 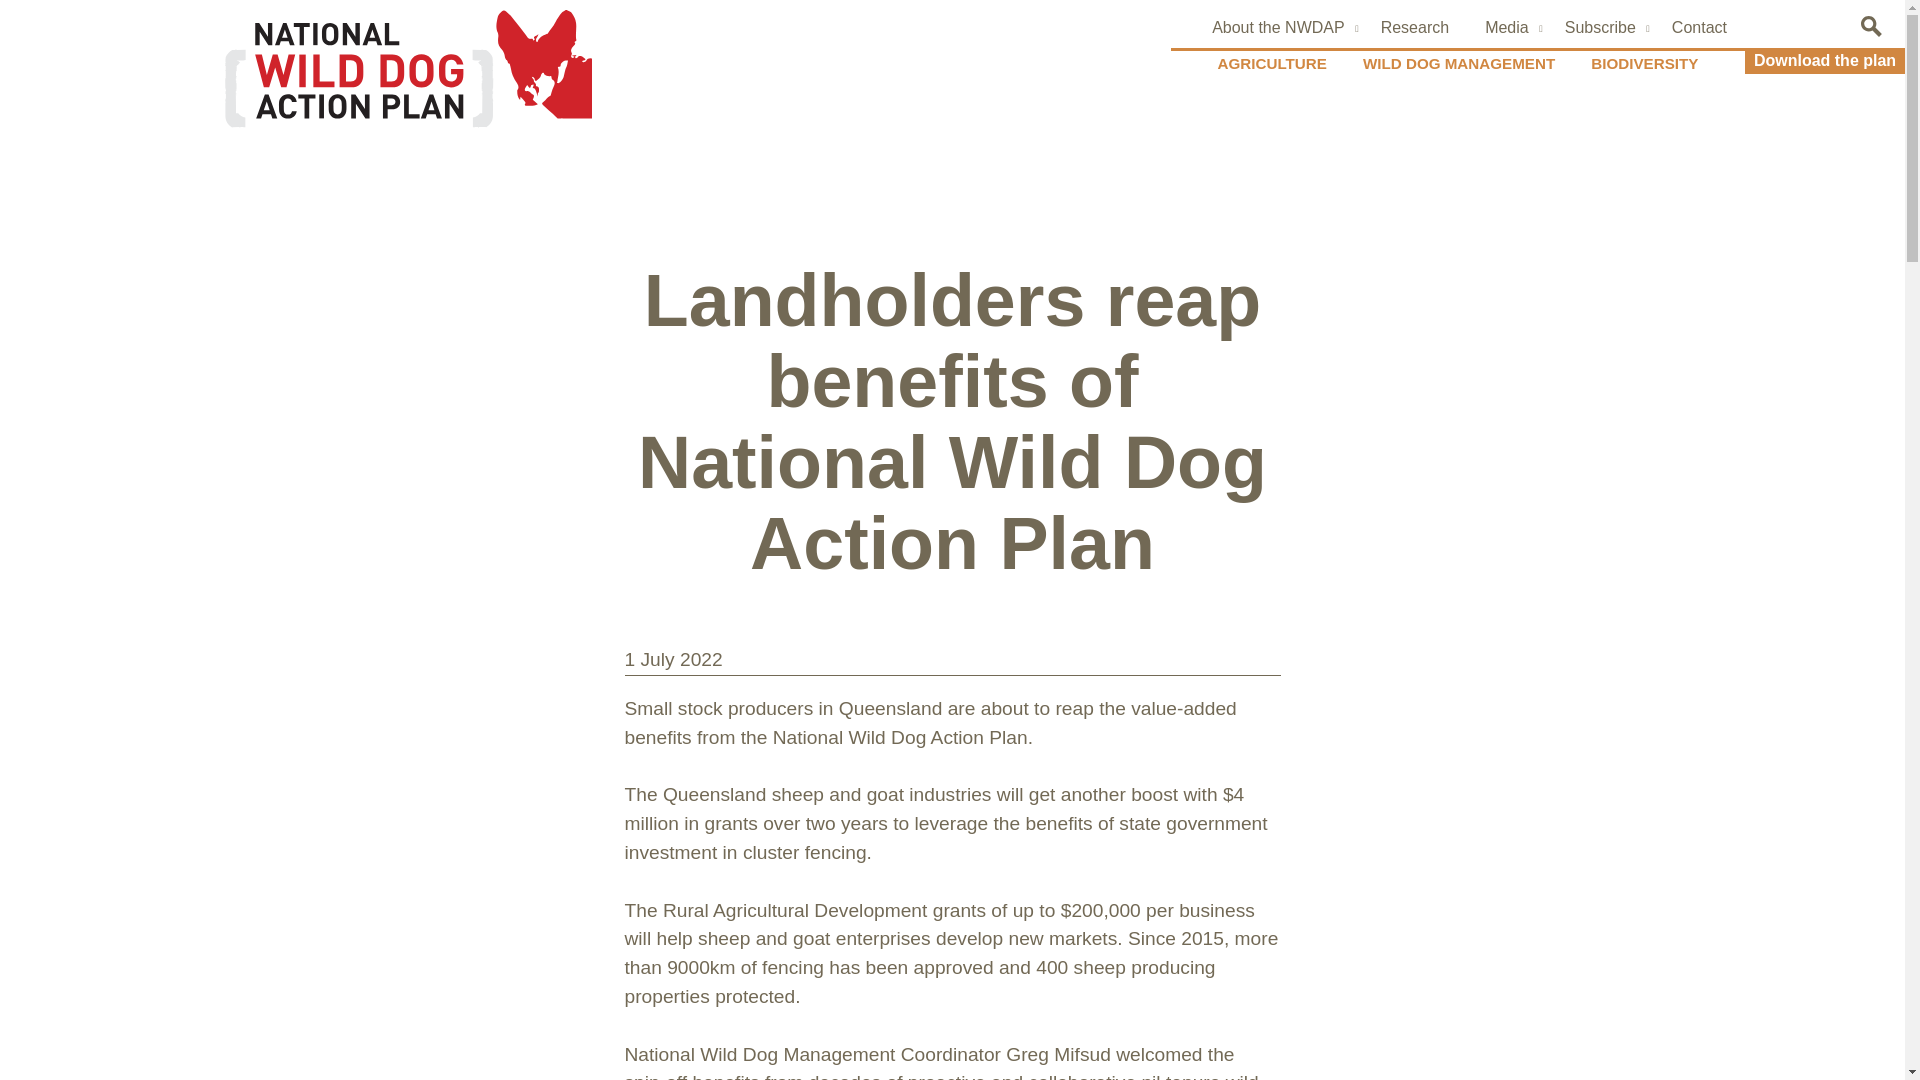 What do you see at coordinates (1414, 28) in the screenshot?
I see `Research` at bounding box center [1414, 28].